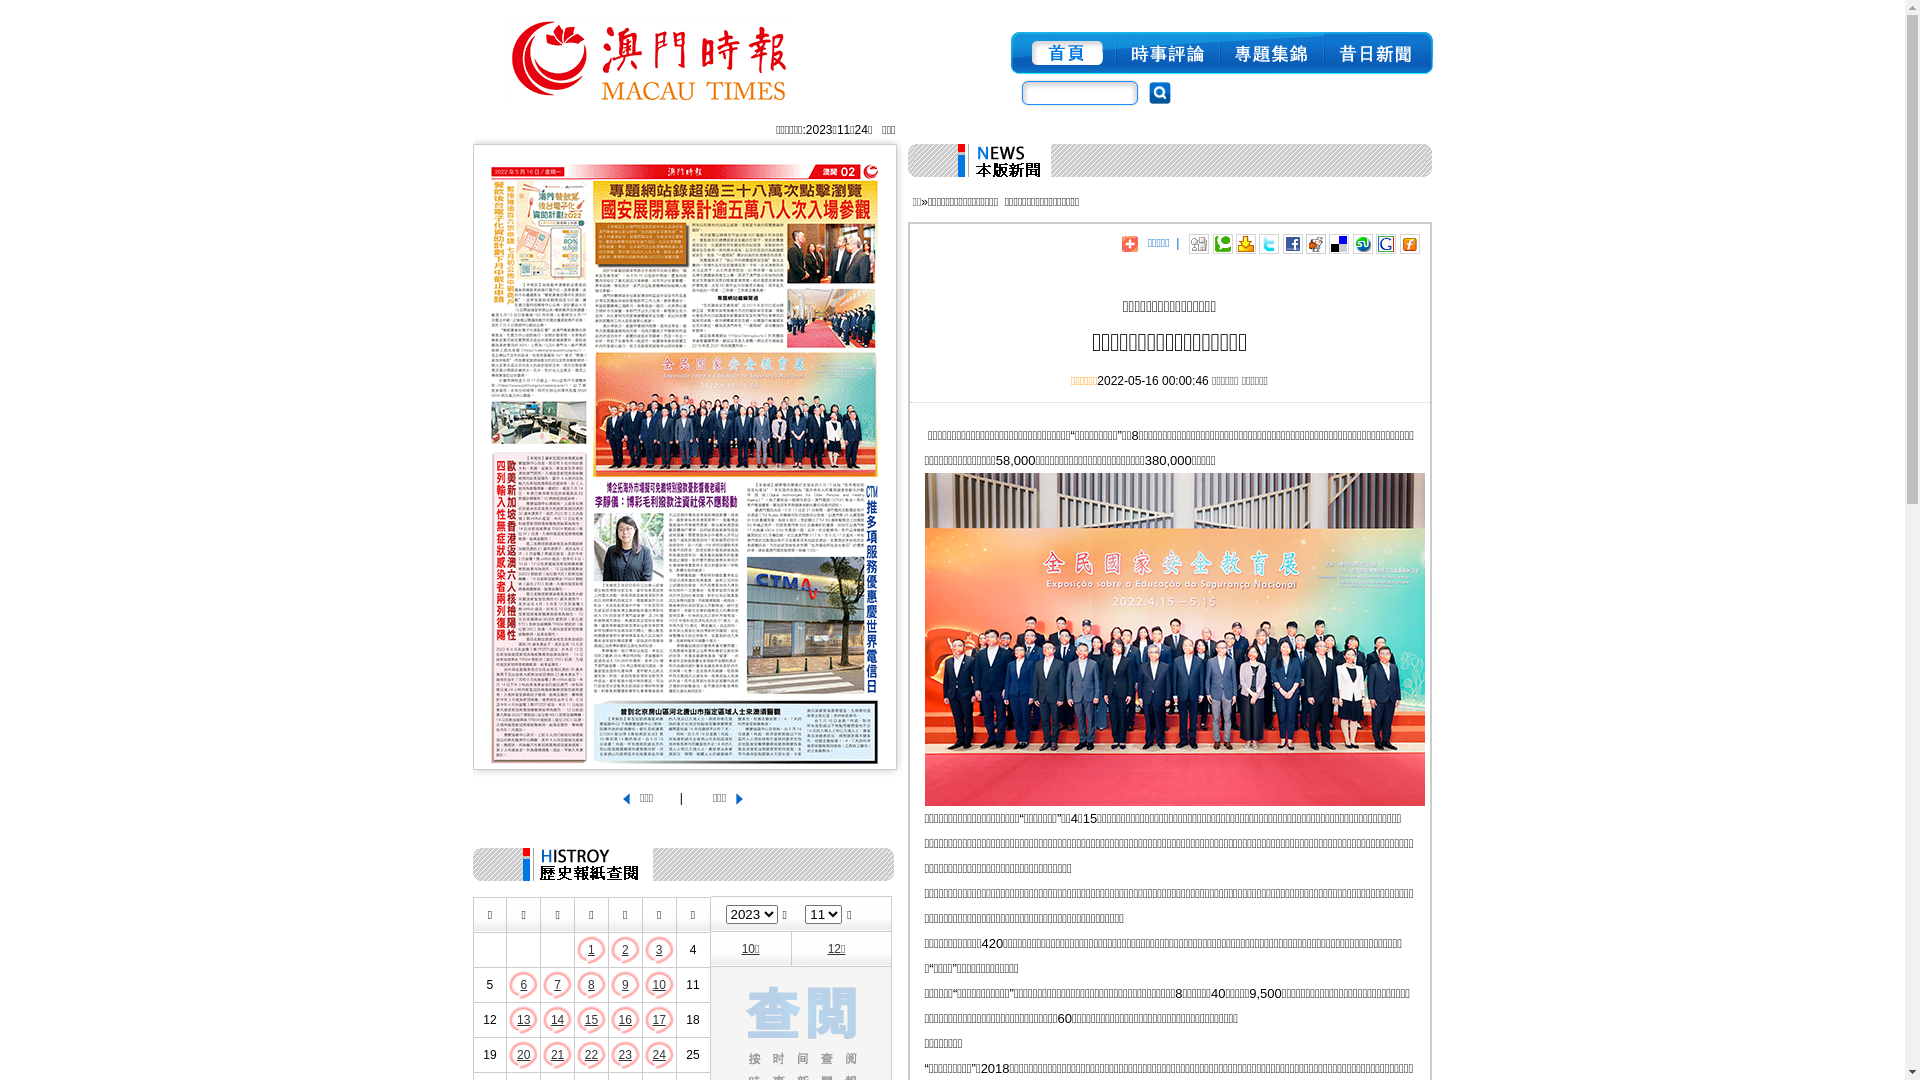 The width and height of the screenshot is (1920, 1080). Describe the element at coordinates (592, 1055) in the screenshot. I see `22` at that location.